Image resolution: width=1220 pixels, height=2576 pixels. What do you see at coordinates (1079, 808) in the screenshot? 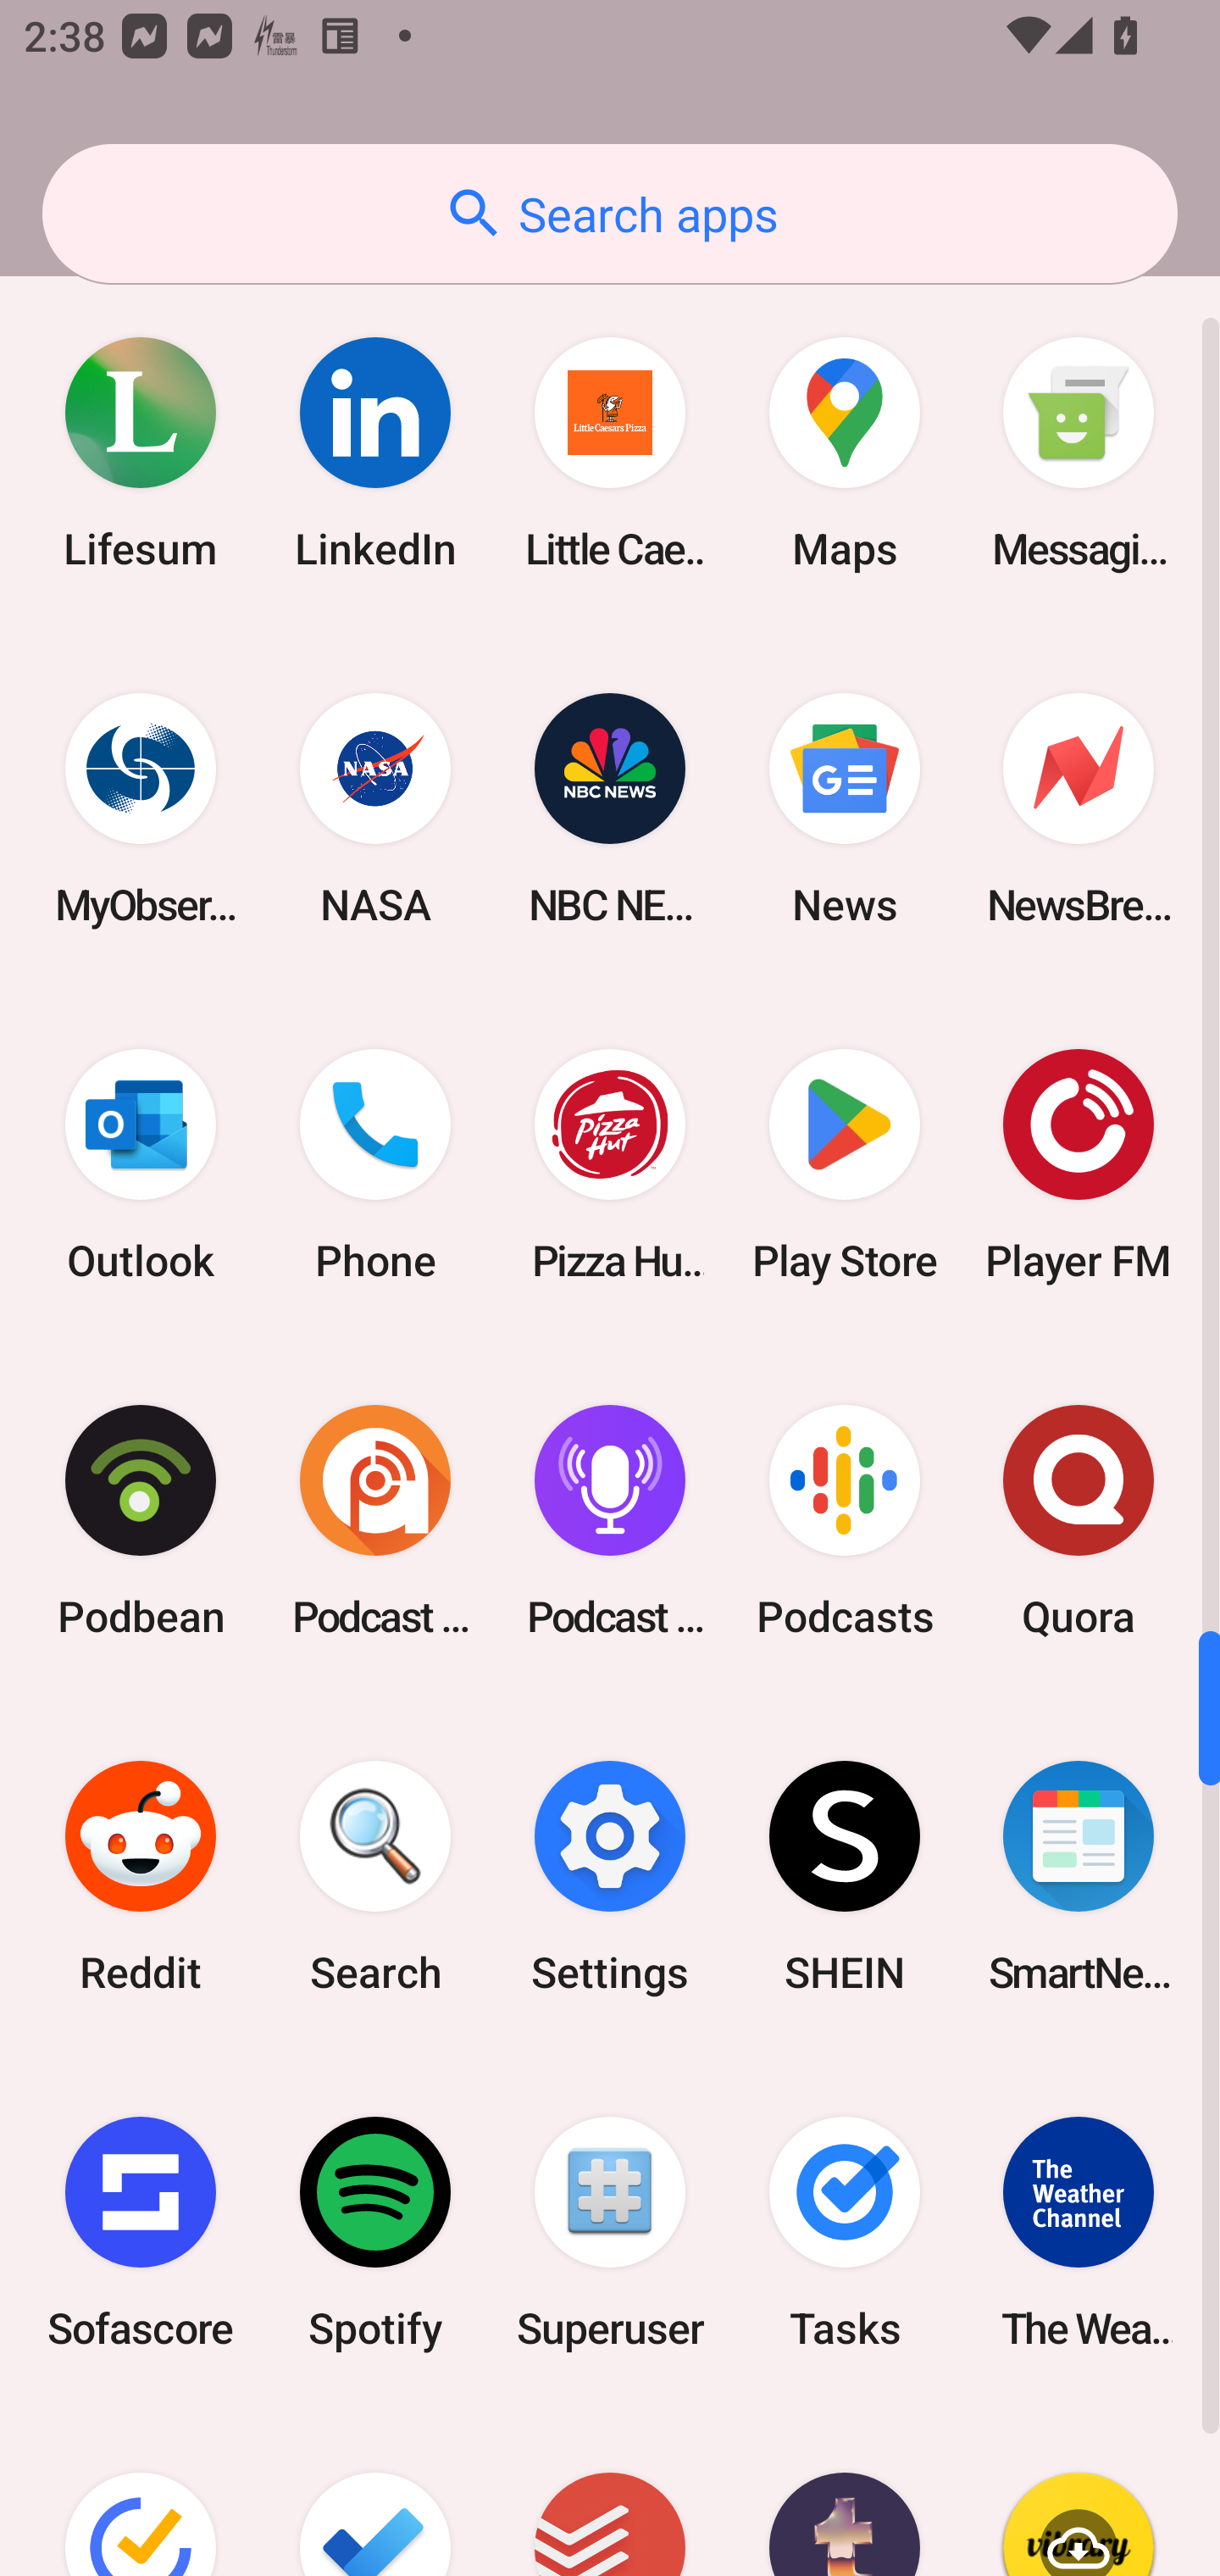
I see `NewsBreak` at bounding box center [1079, 808].